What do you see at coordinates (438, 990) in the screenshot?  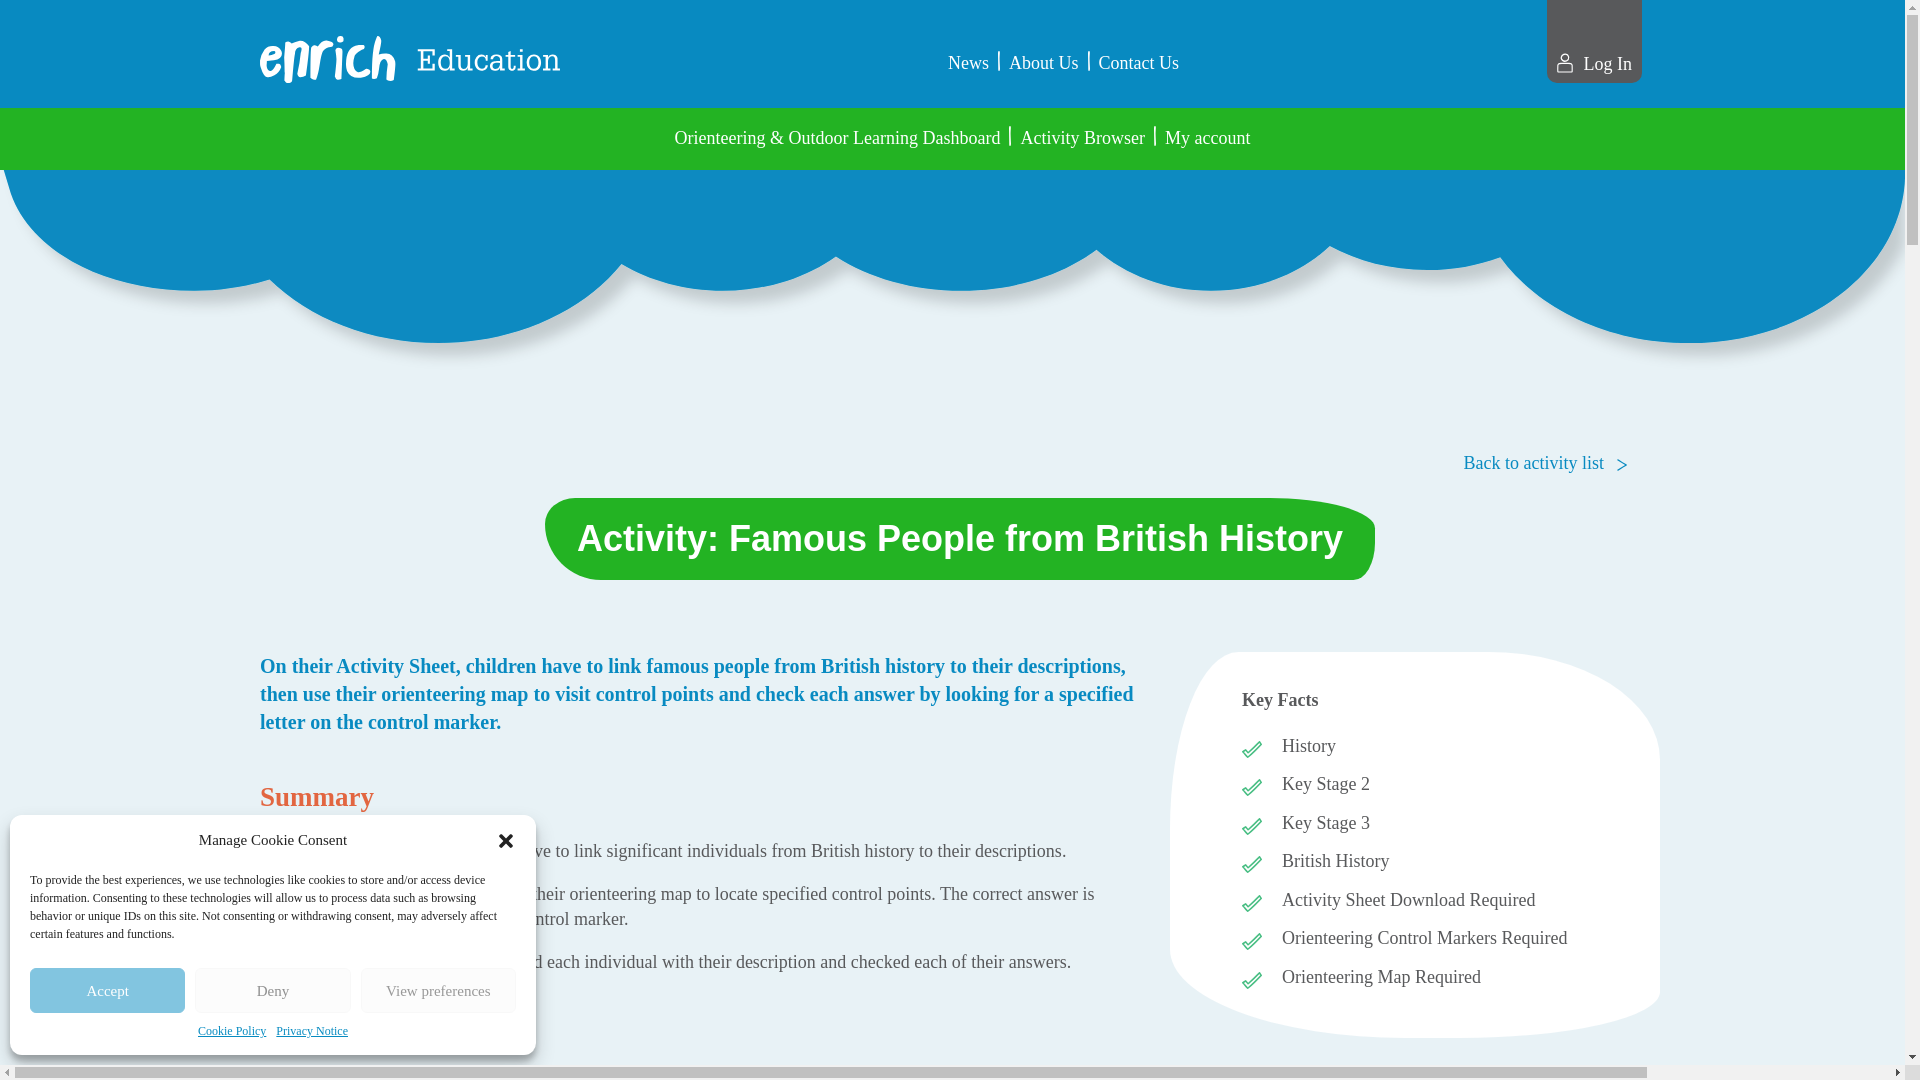 I see `View preferences` at bounding box center [438, 990].